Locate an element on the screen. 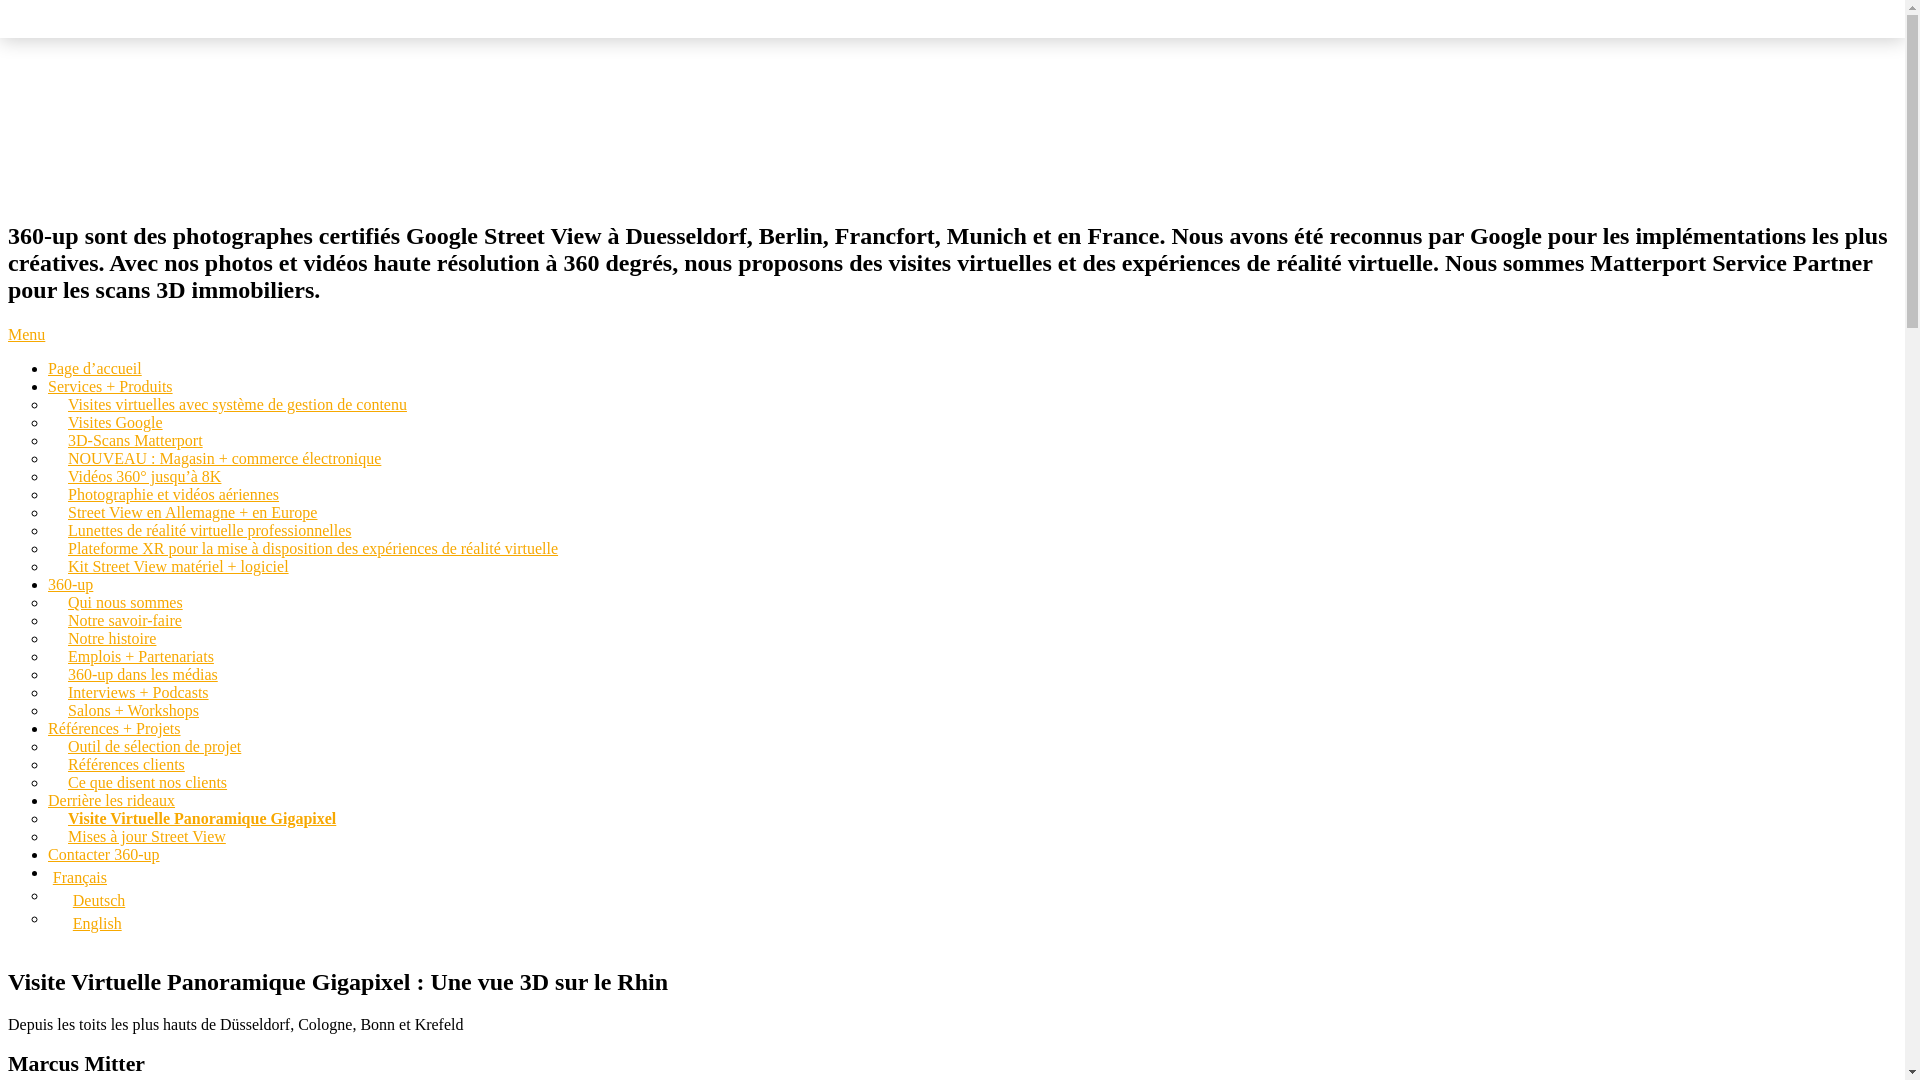  Interviews + Podcasts is located at coordinates (138, 692).